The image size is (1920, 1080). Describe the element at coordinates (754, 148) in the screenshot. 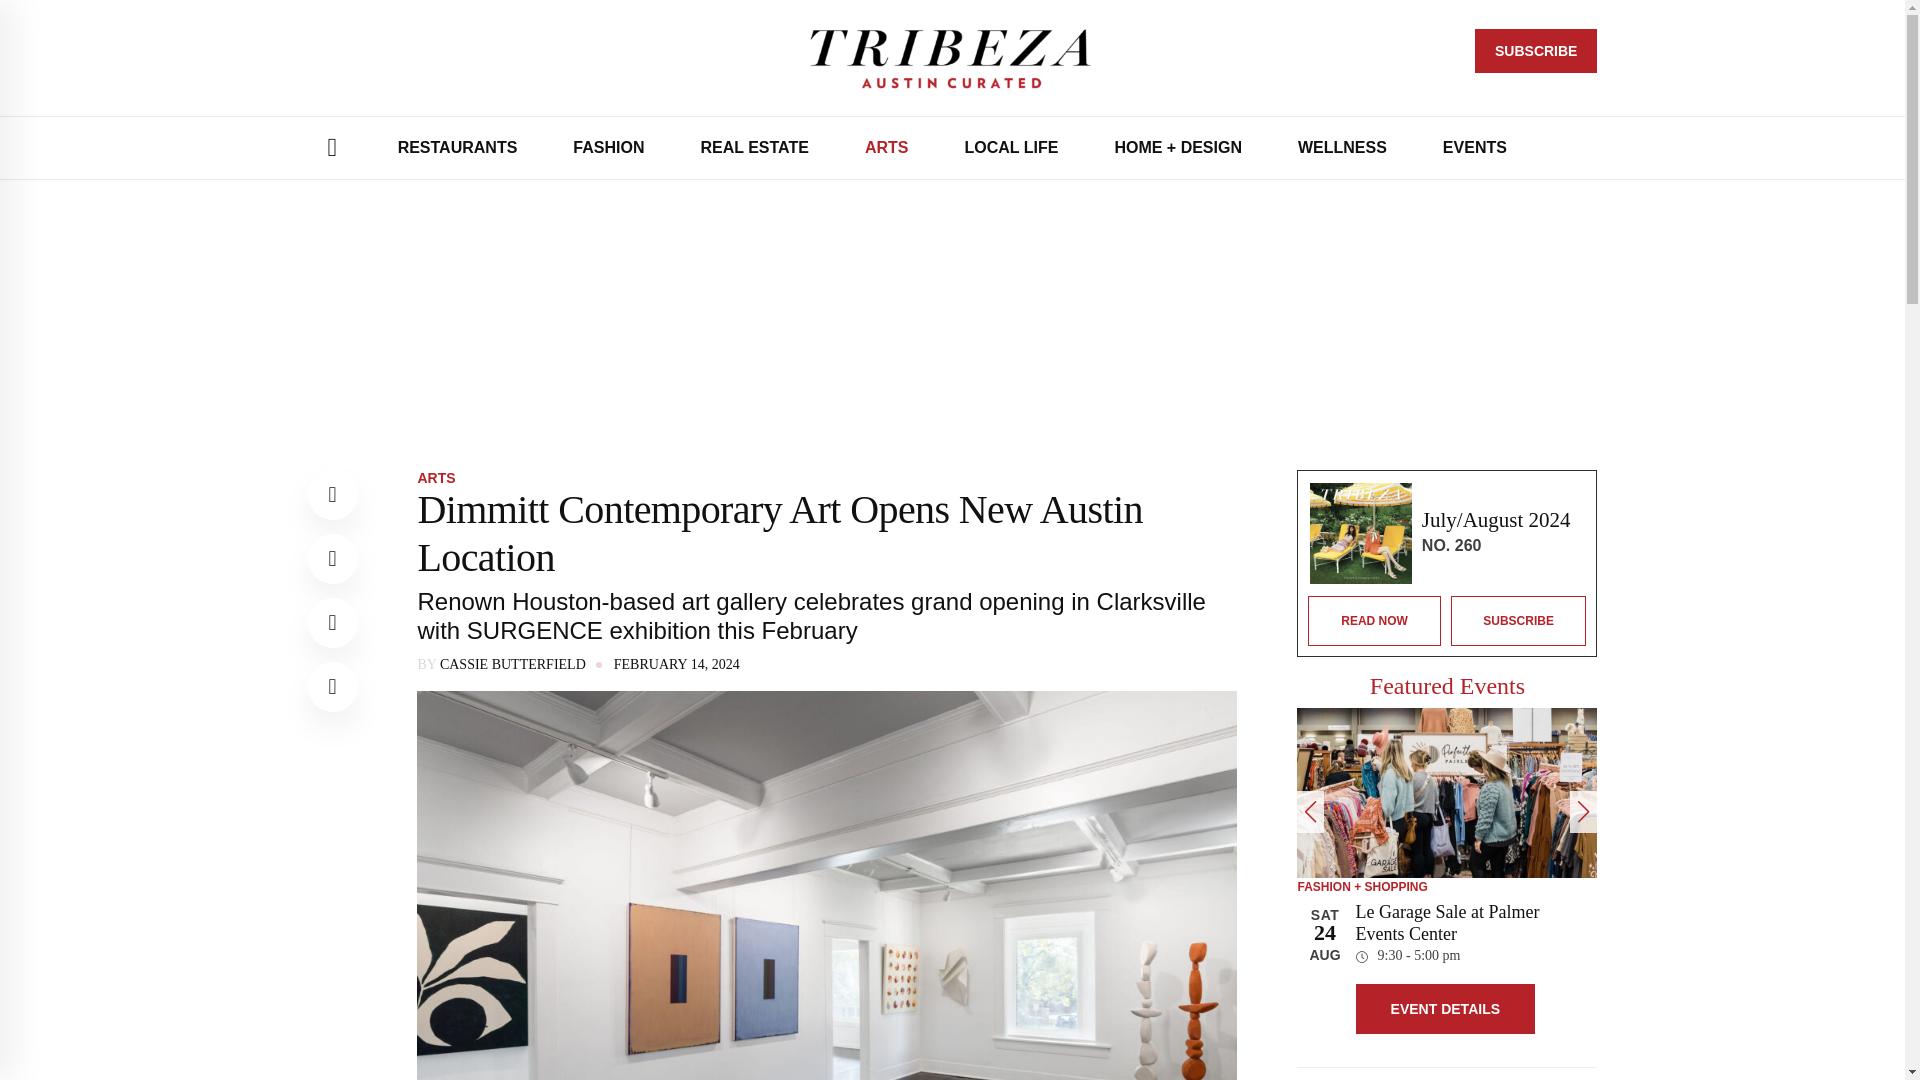

I see `REAL ESTATE` at that location.